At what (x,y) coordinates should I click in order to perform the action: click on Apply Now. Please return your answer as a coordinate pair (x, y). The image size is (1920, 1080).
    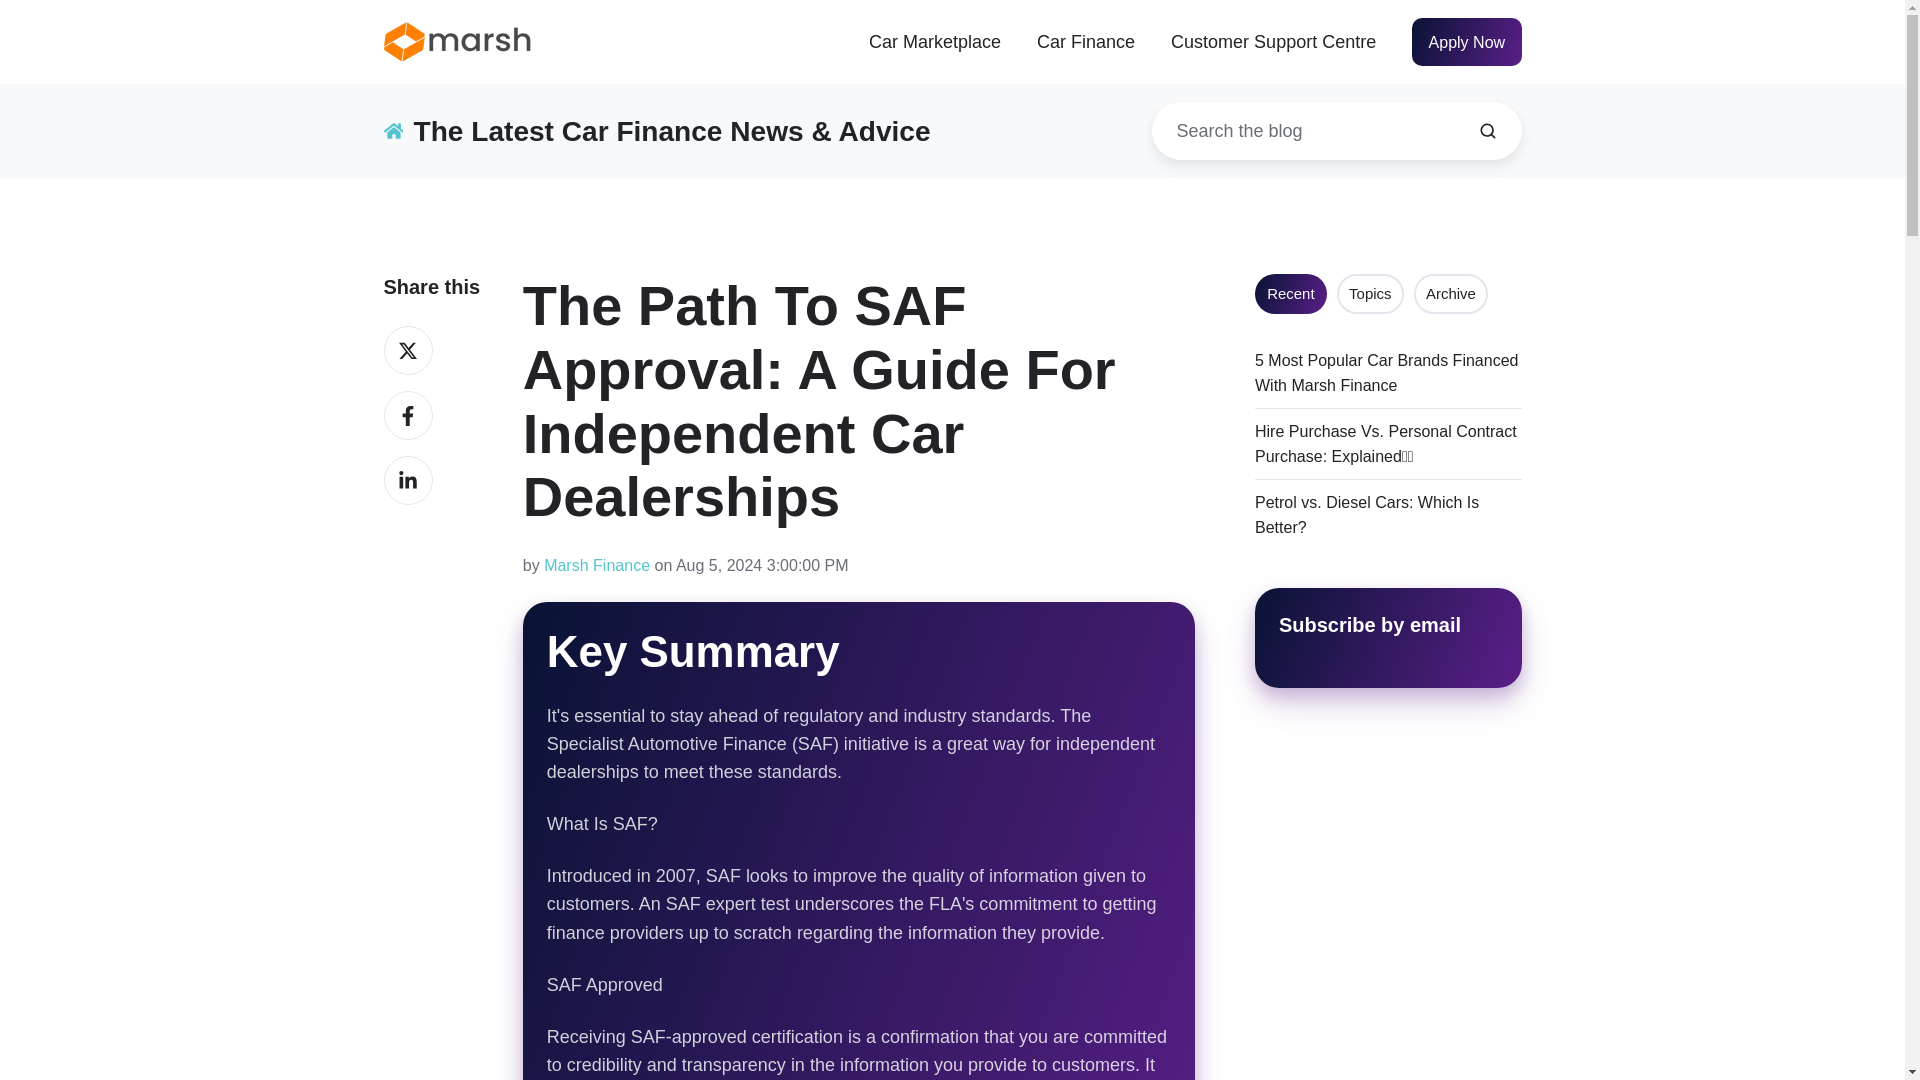
    Looking at the image, I should click on (1466, 42).